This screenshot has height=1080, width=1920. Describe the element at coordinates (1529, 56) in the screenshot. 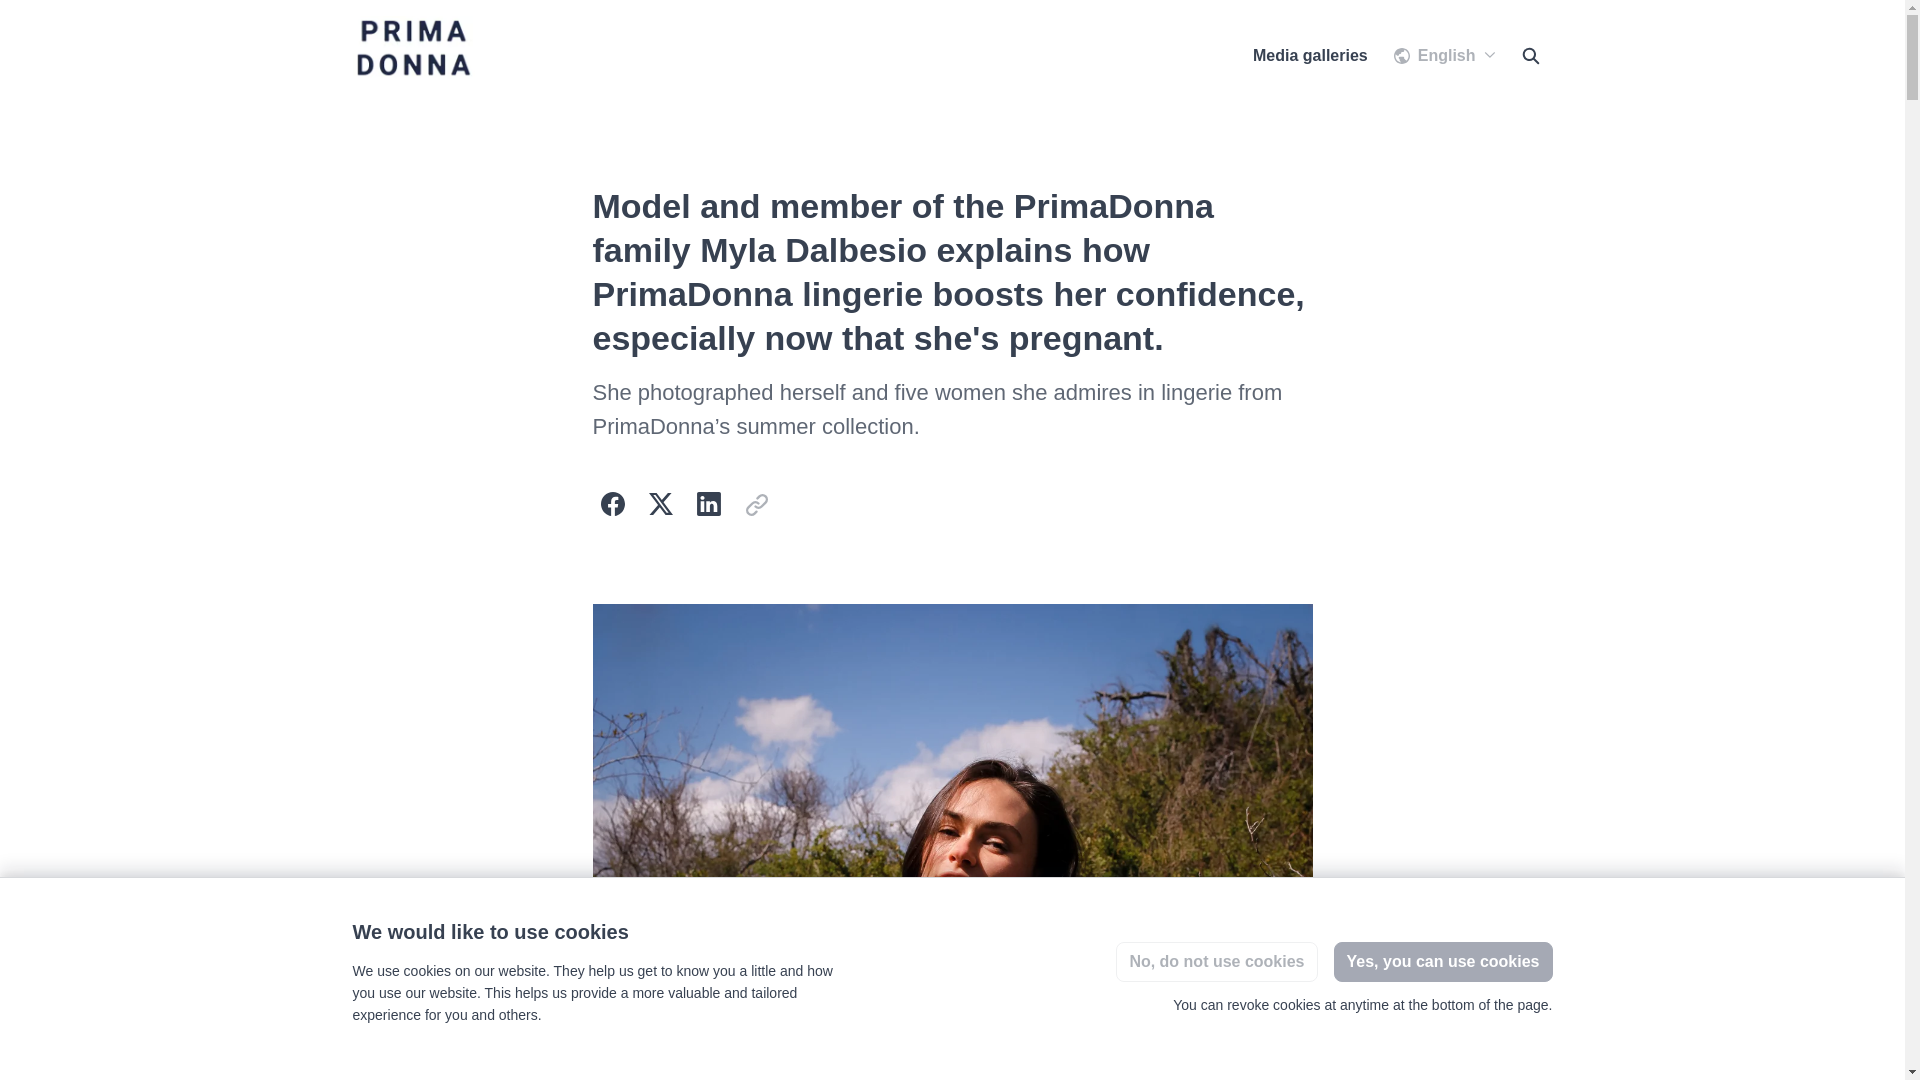

I see `Search` at that location.